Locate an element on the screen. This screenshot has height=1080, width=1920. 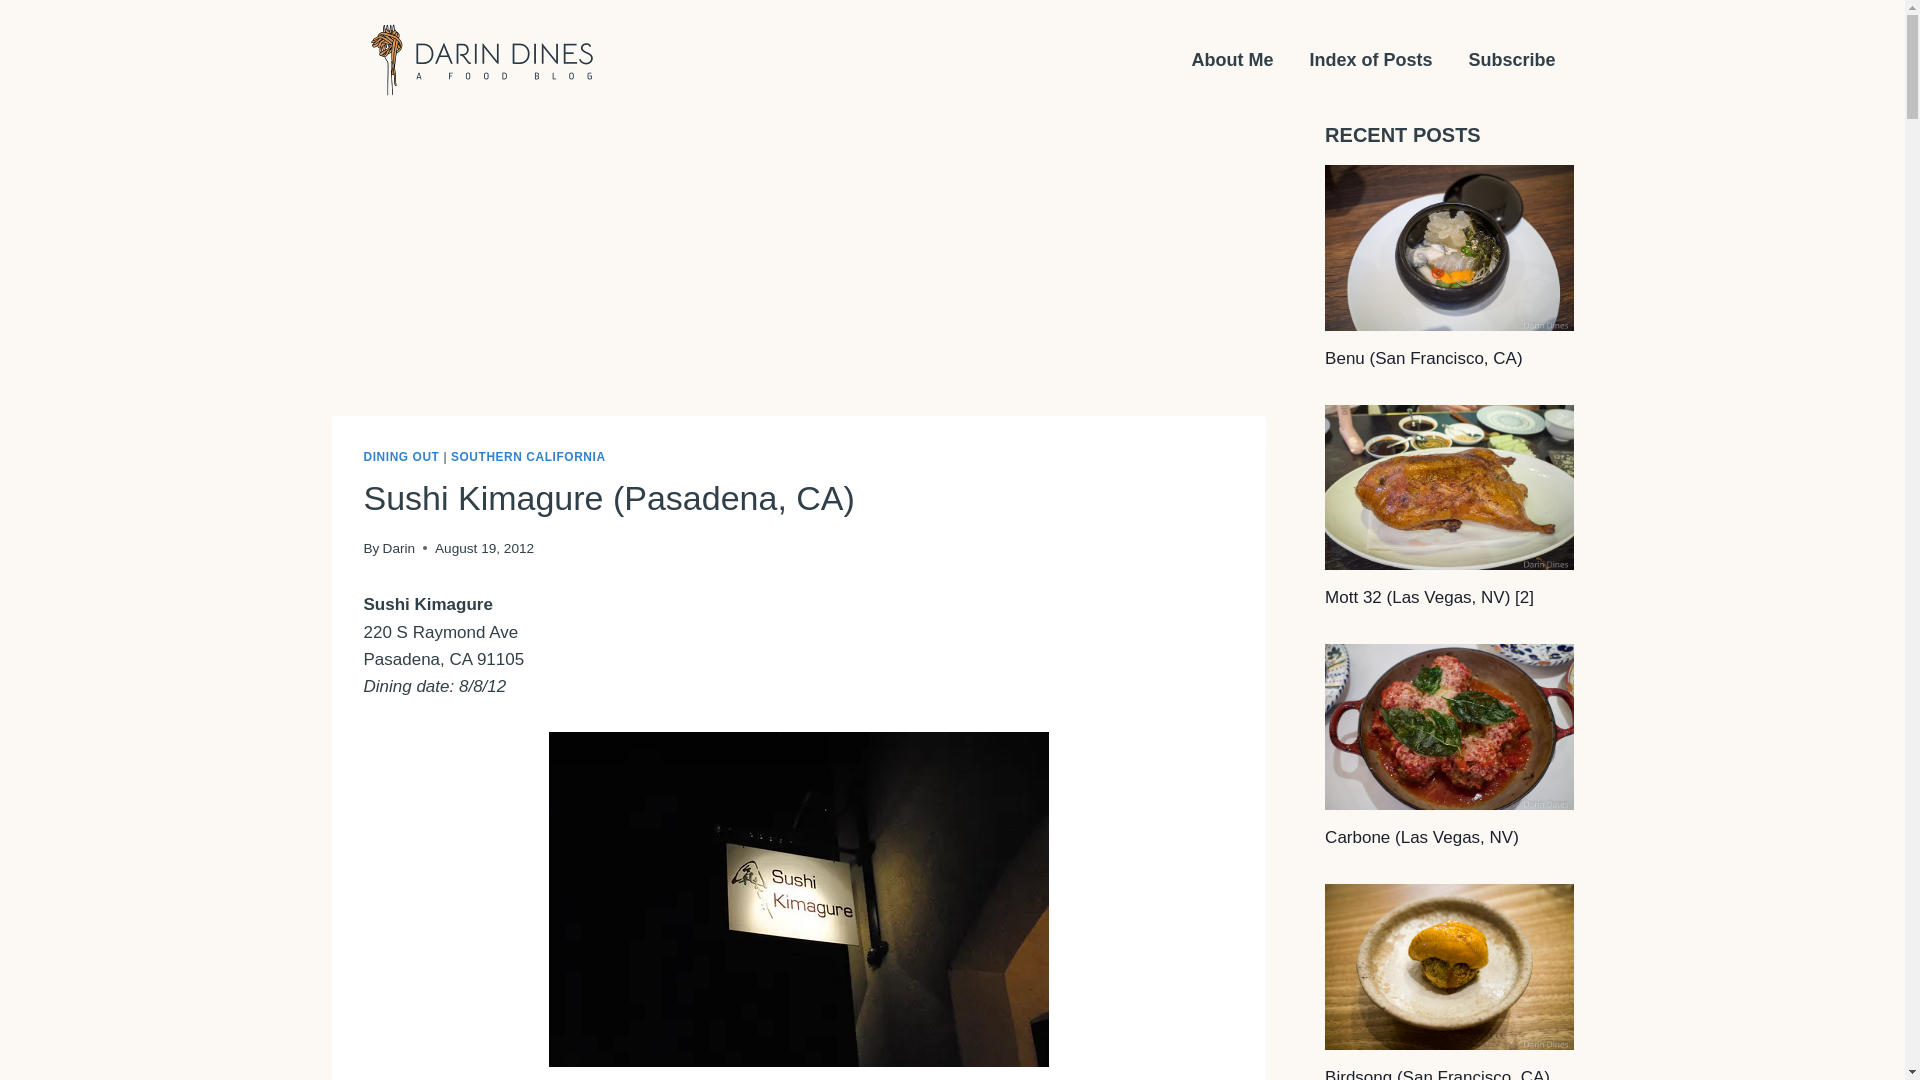
Index of Posts is located at coordinates (1370, 60).